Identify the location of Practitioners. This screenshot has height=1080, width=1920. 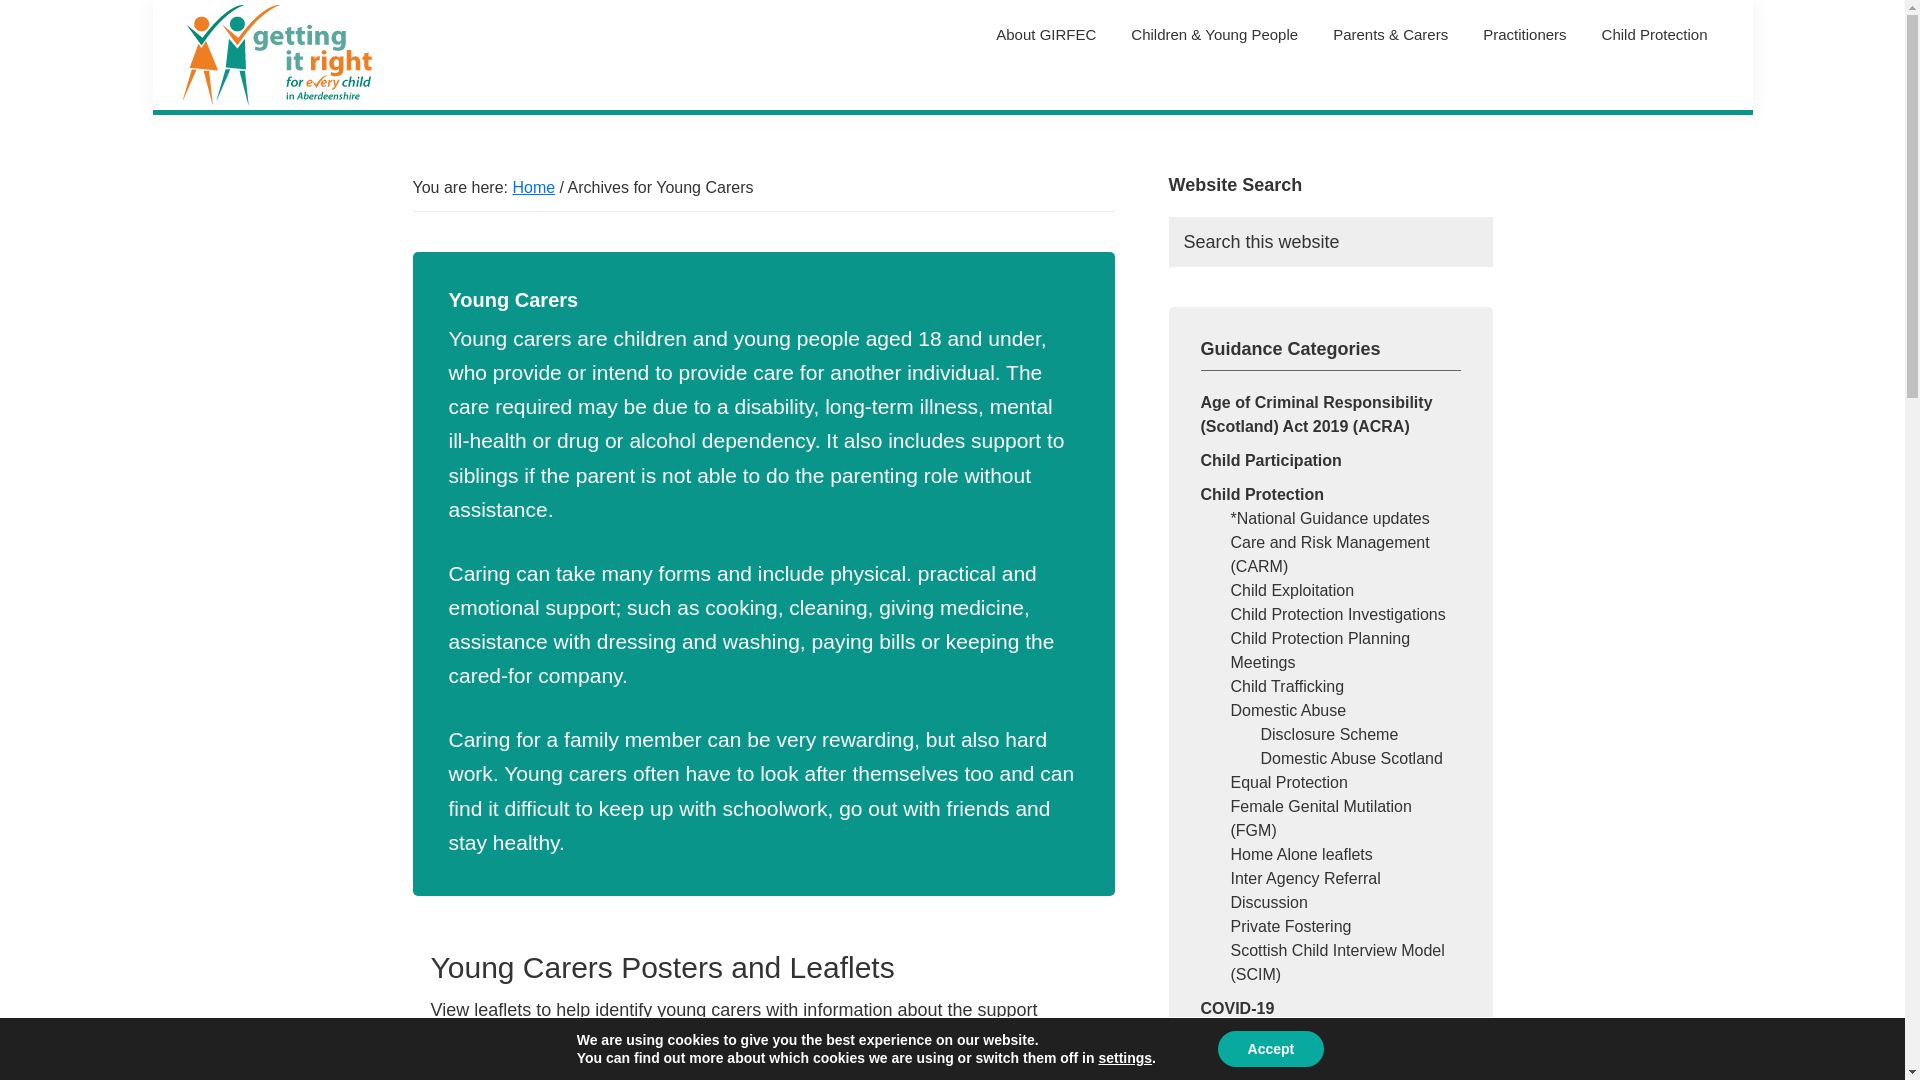
(1524, 34).